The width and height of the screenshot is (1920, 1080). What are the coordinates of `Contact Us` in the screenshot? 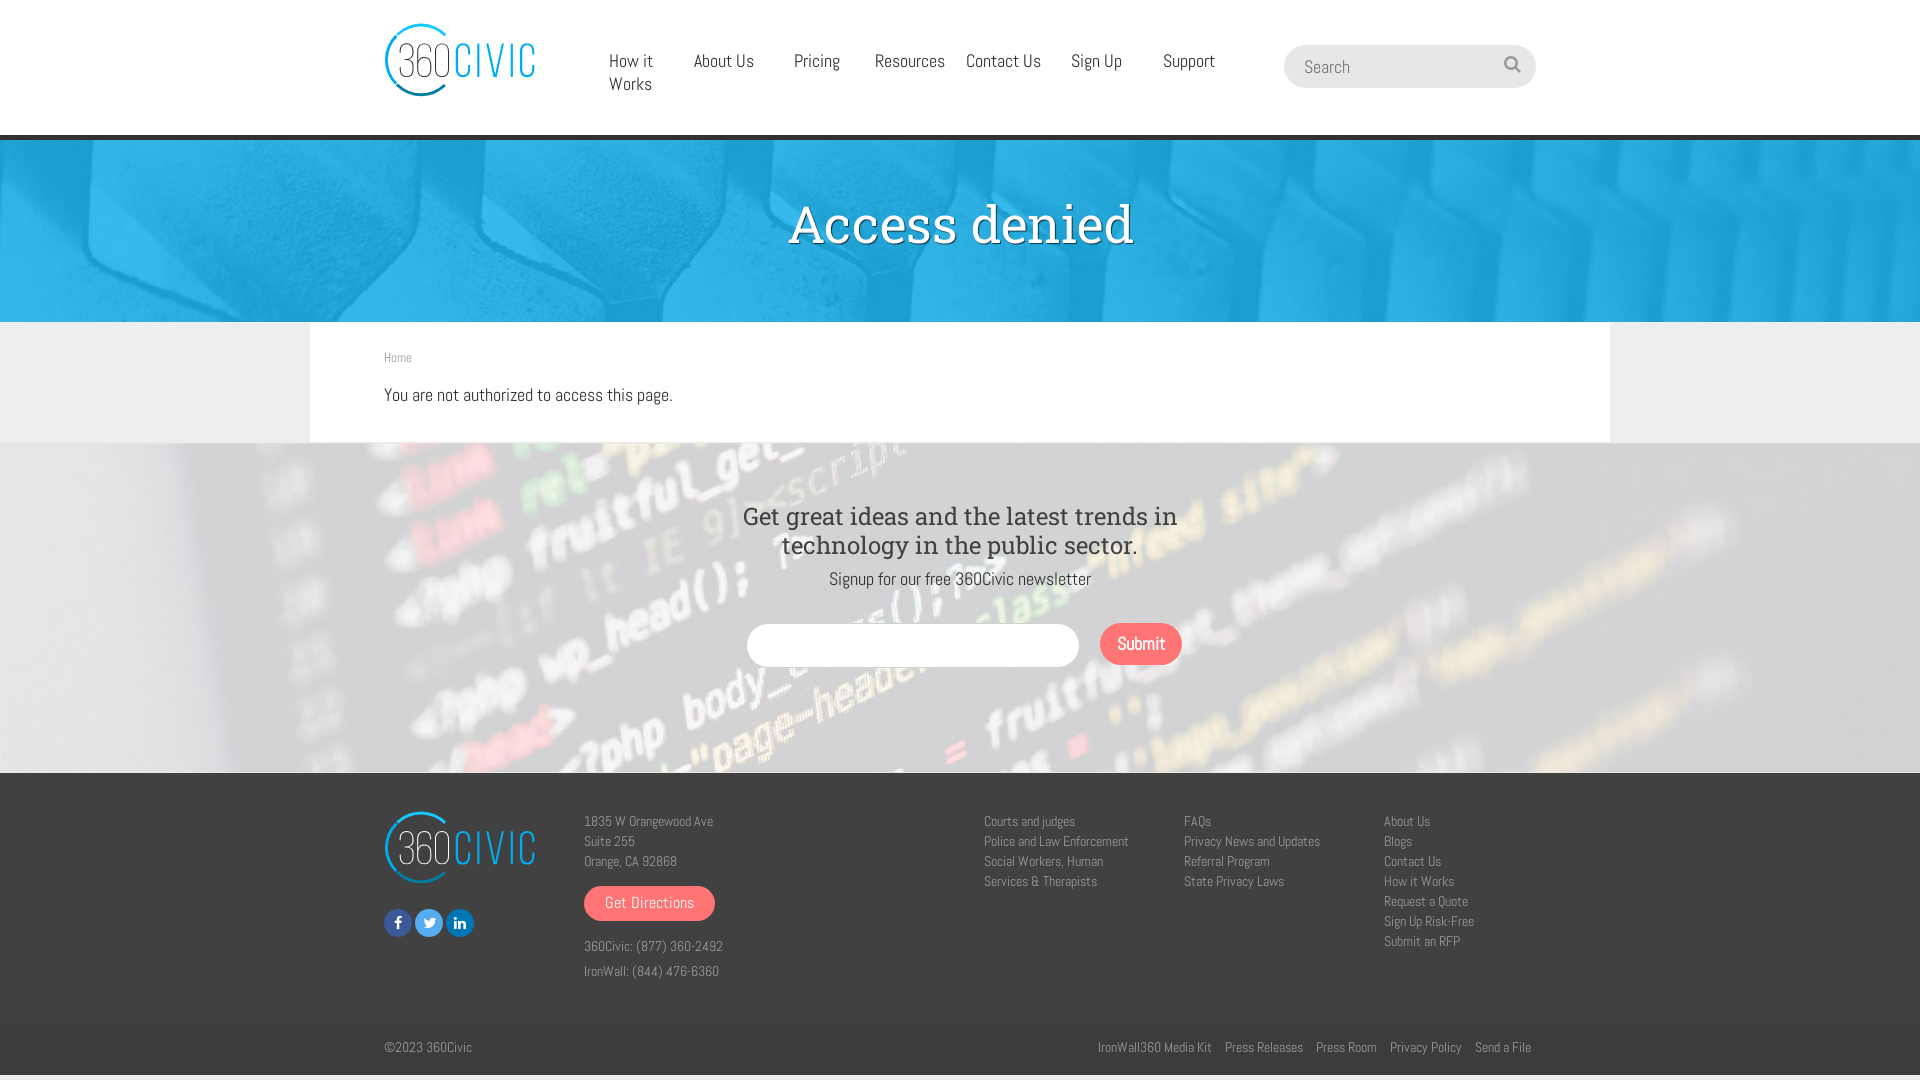 It's located at (1412, 861).